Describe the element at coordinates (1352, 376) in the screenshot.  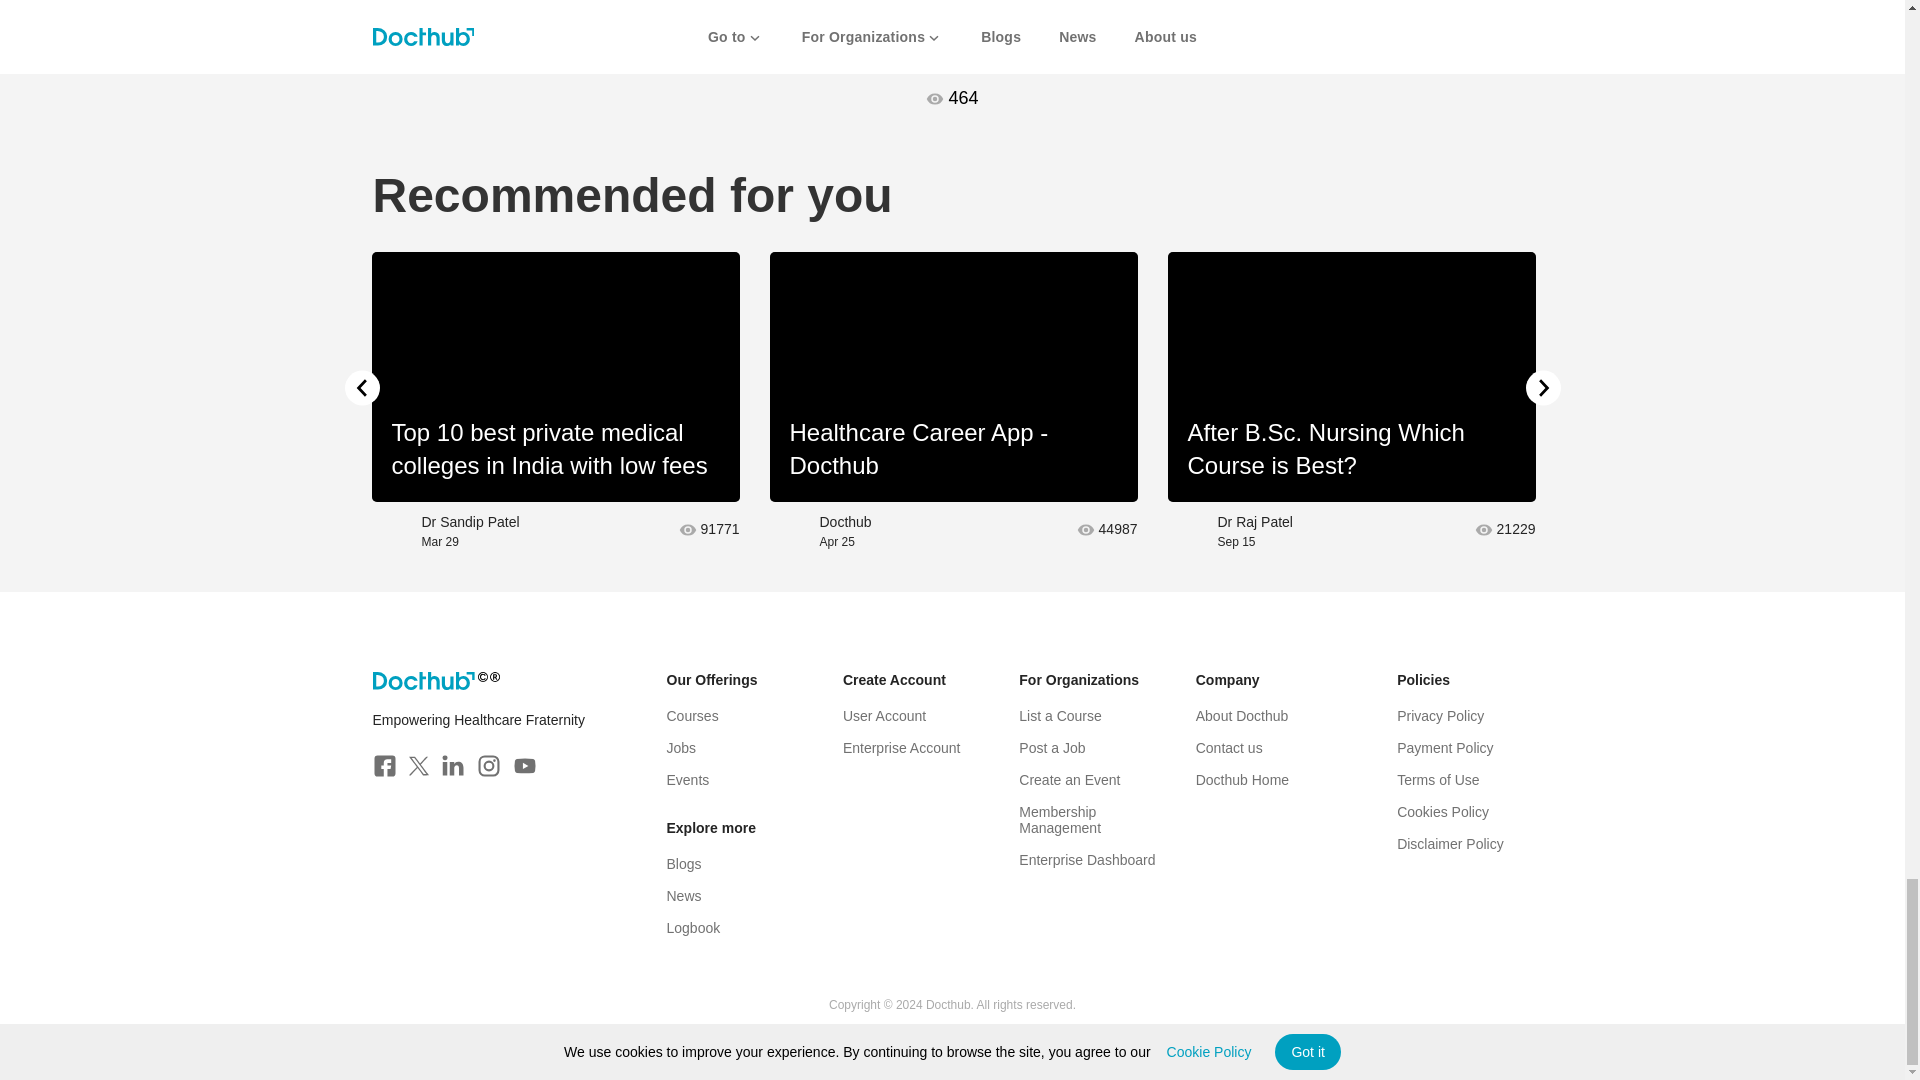
I see `After B.Sc. Nursing Which Course is Best?` at that location.